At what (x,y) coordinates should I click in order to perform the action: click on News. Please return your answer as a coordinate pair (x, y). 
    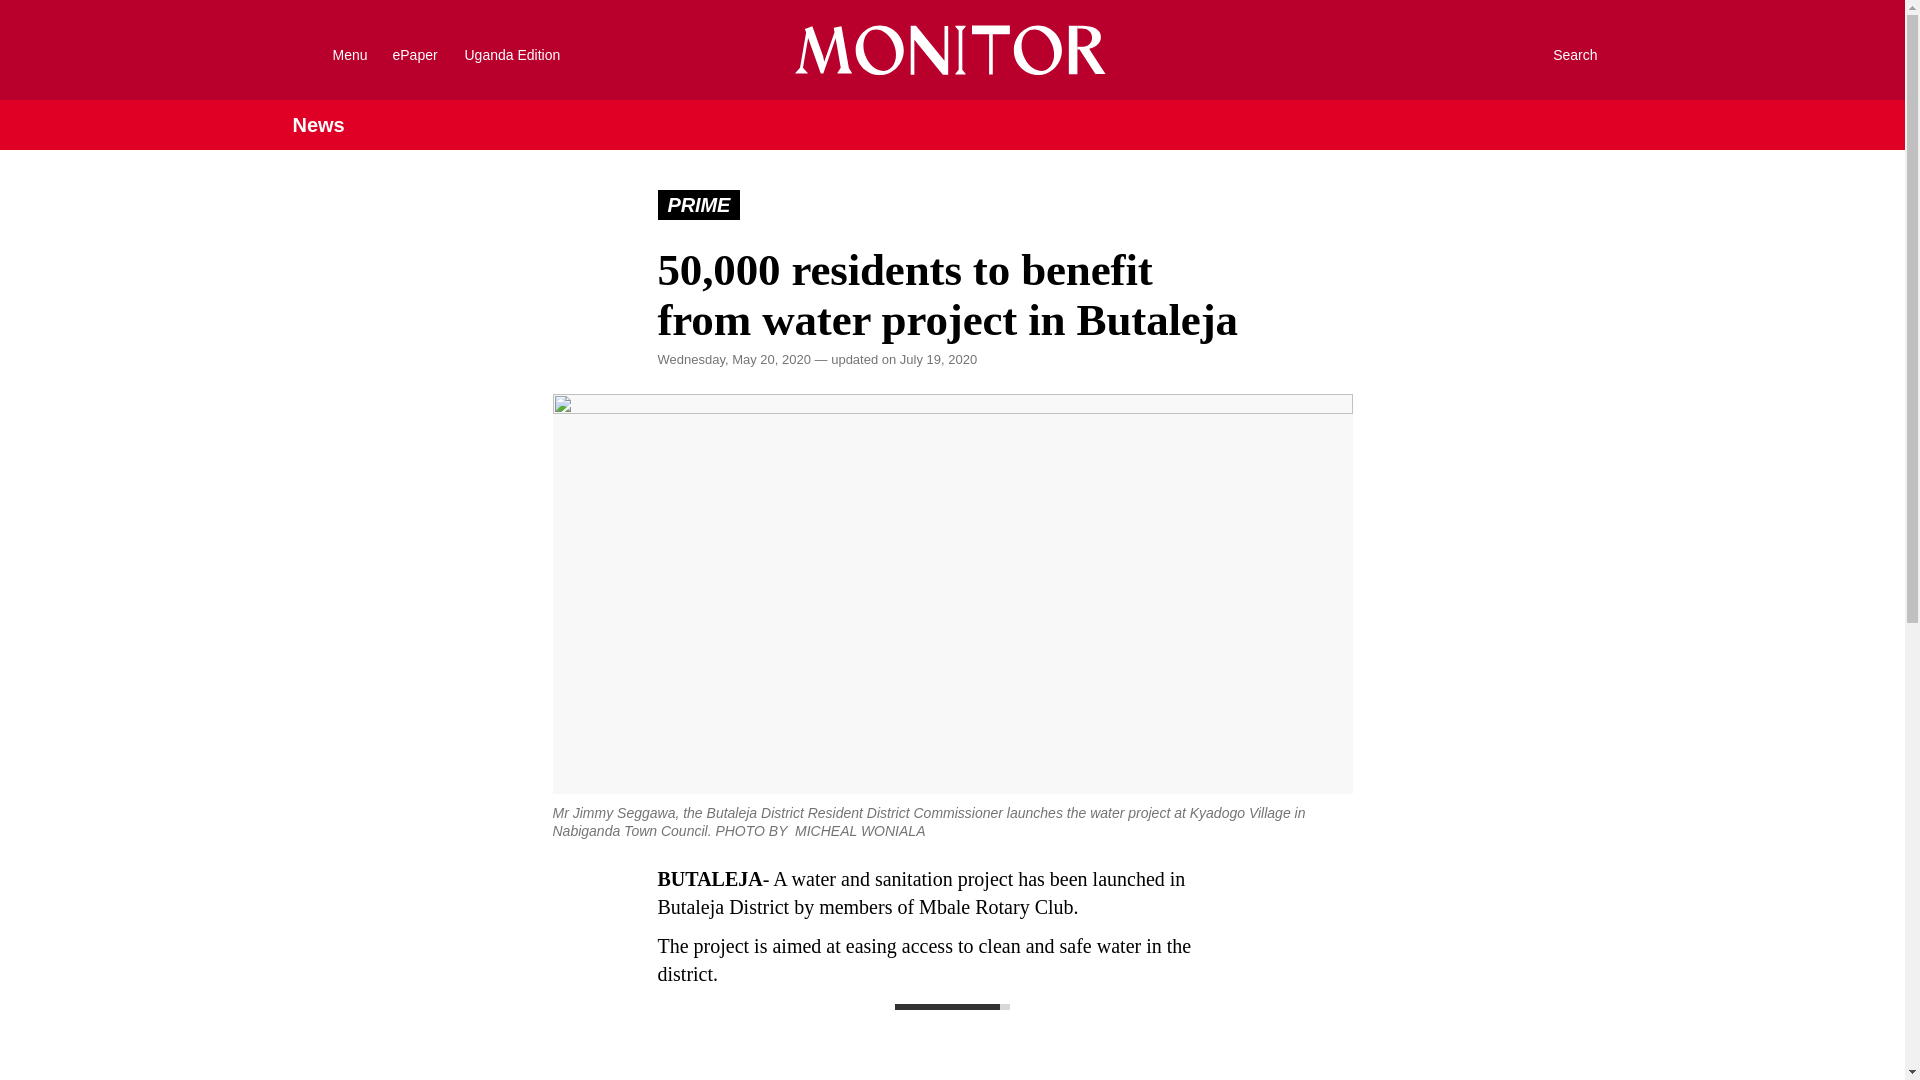
    Looking at the image, I should click on (317, 125).